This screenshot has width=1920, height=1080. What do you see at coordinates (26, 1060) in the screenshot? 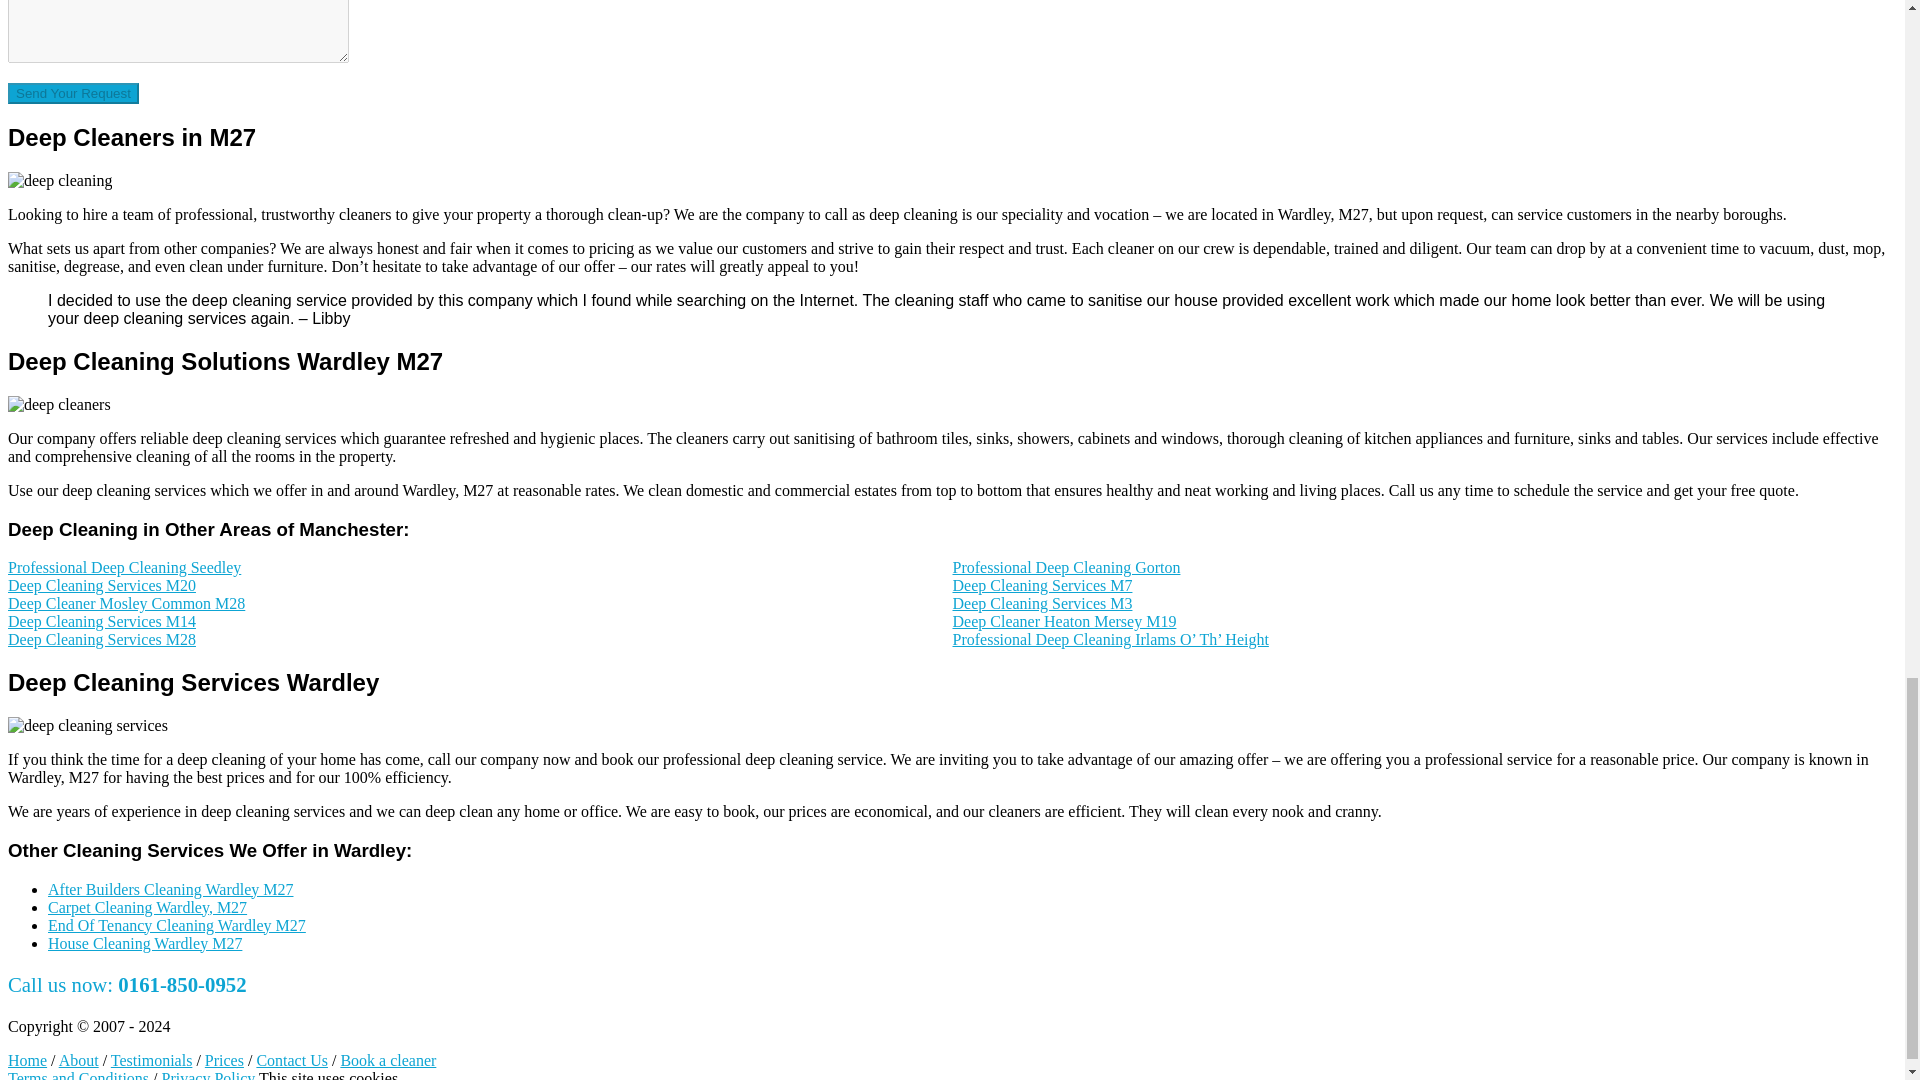
I see `Home` at bounding box center [26, 1060].